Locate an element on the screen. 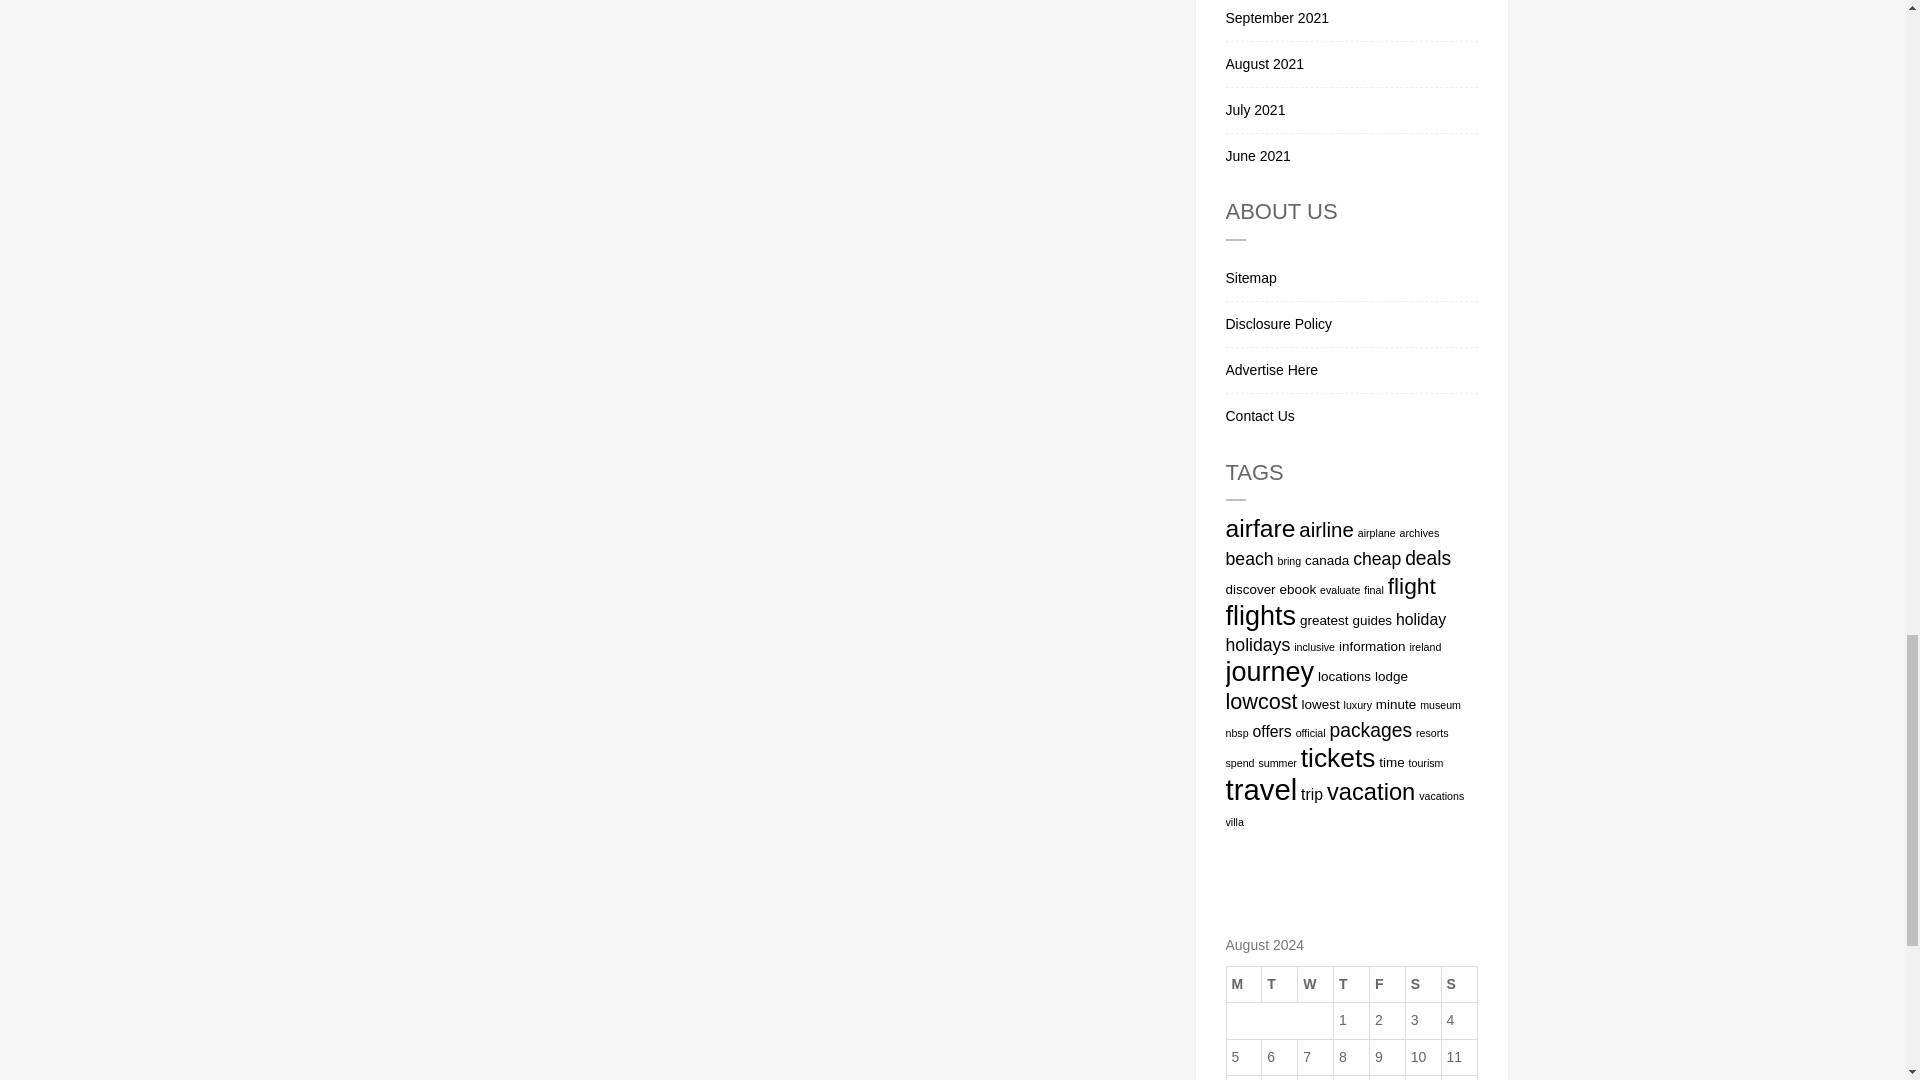  Wednesday is located at coordinates (1316, 984).